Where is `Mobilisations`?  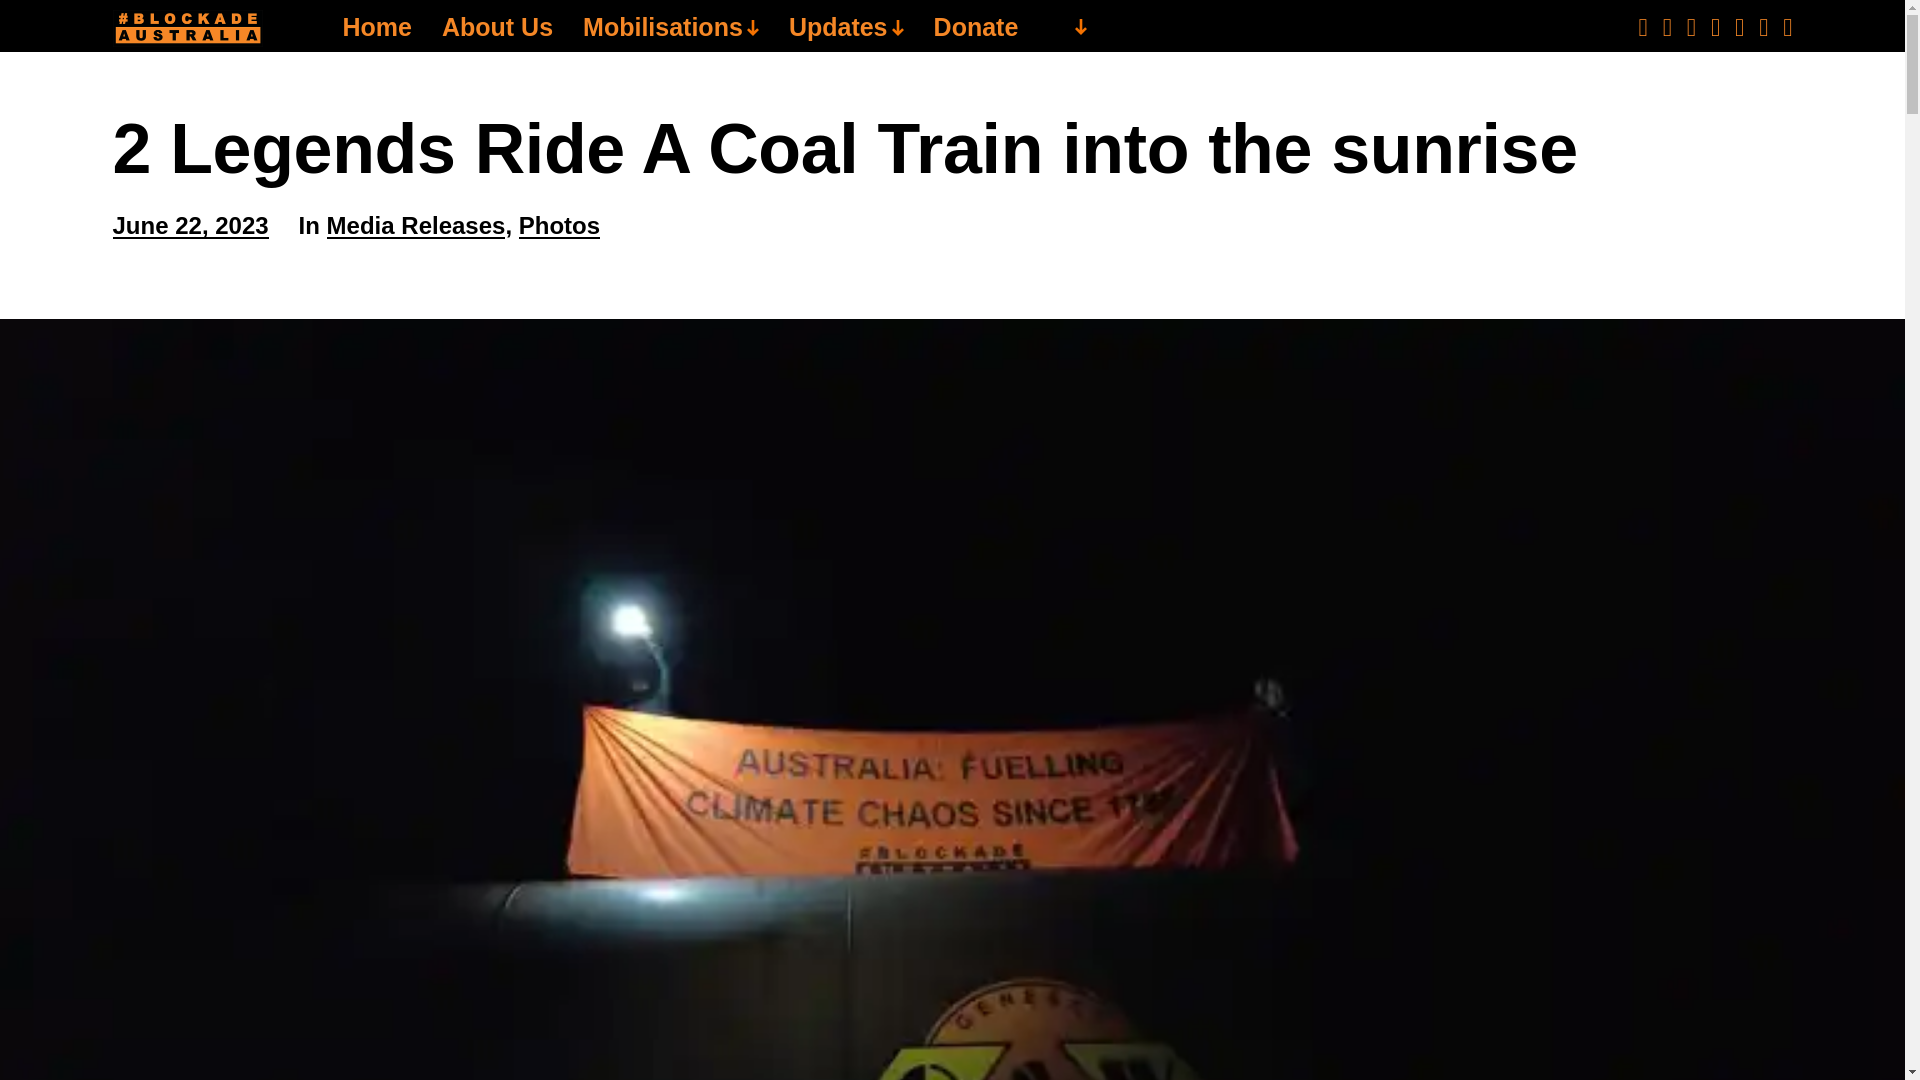 Mobilisations is located at coordinates (670, 28).